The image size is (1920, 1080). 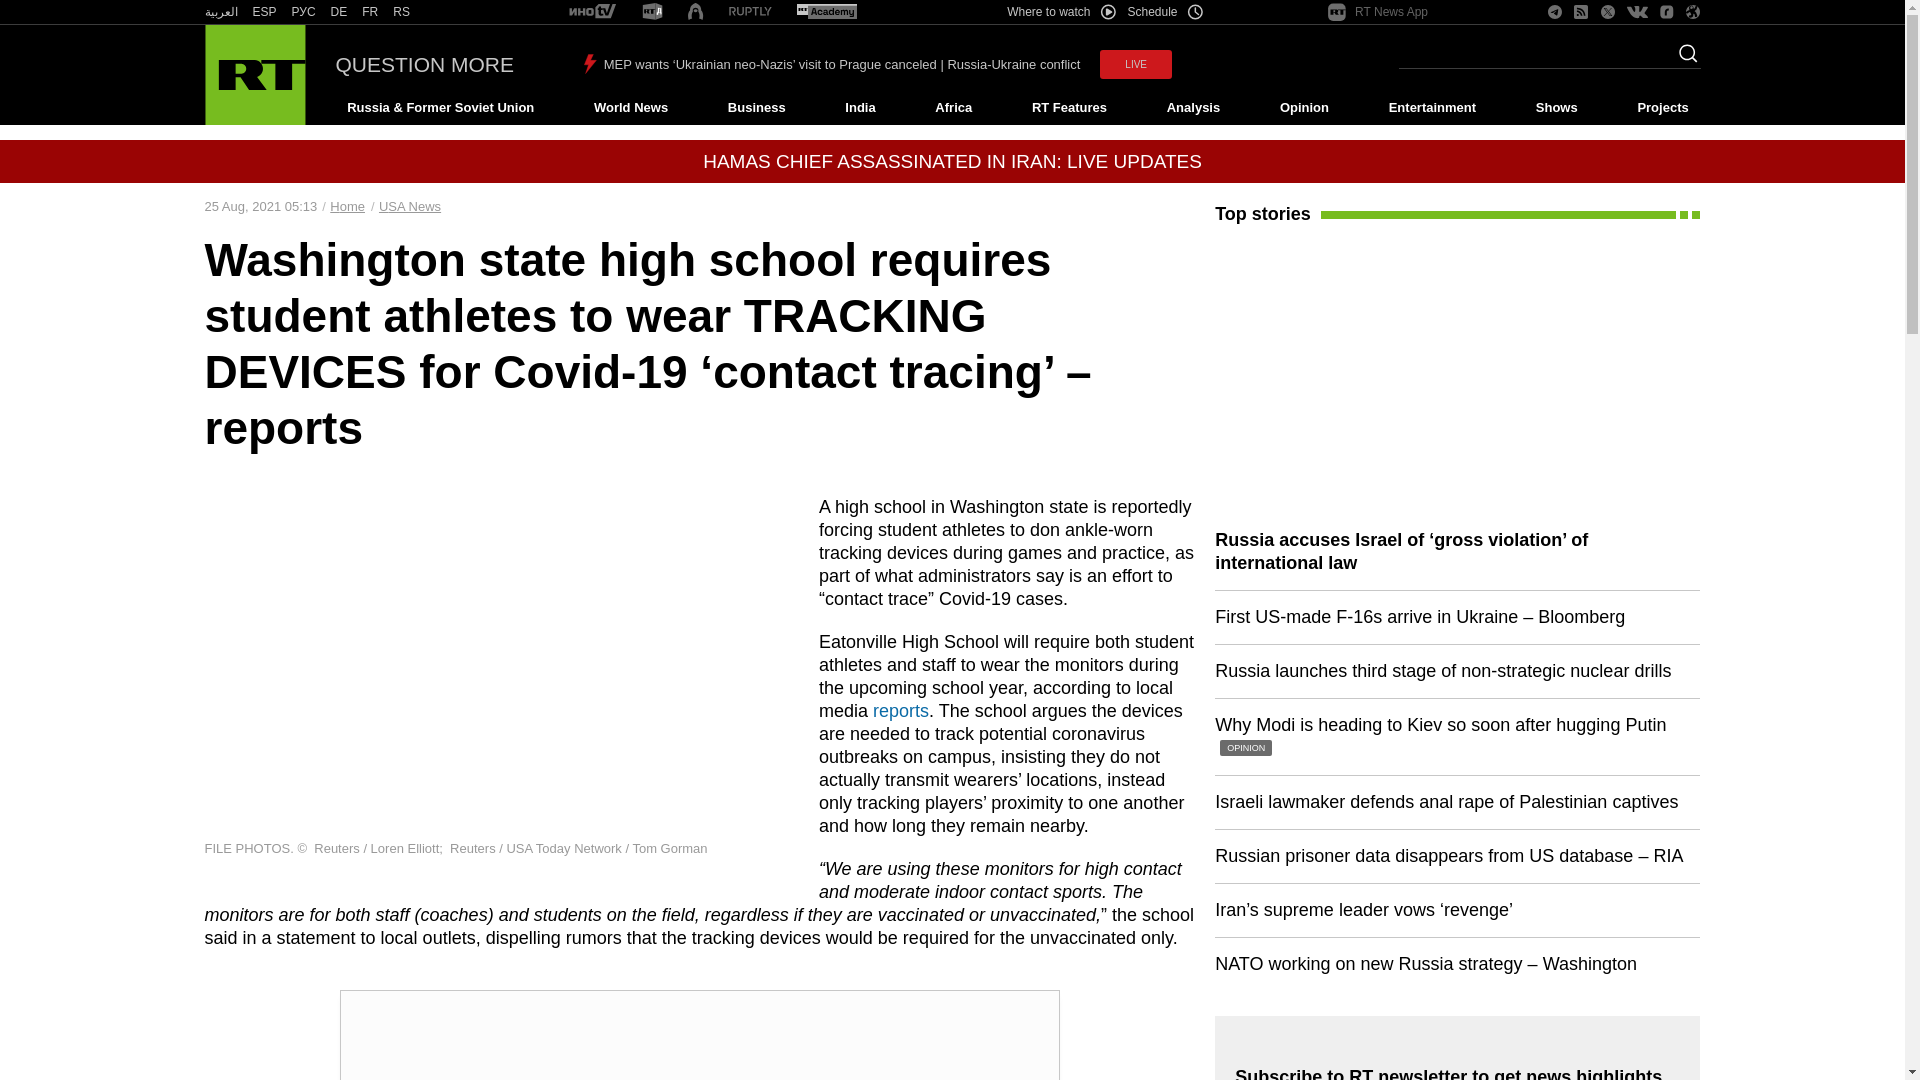 I want to click on Africa, so click(x=953, y=108).